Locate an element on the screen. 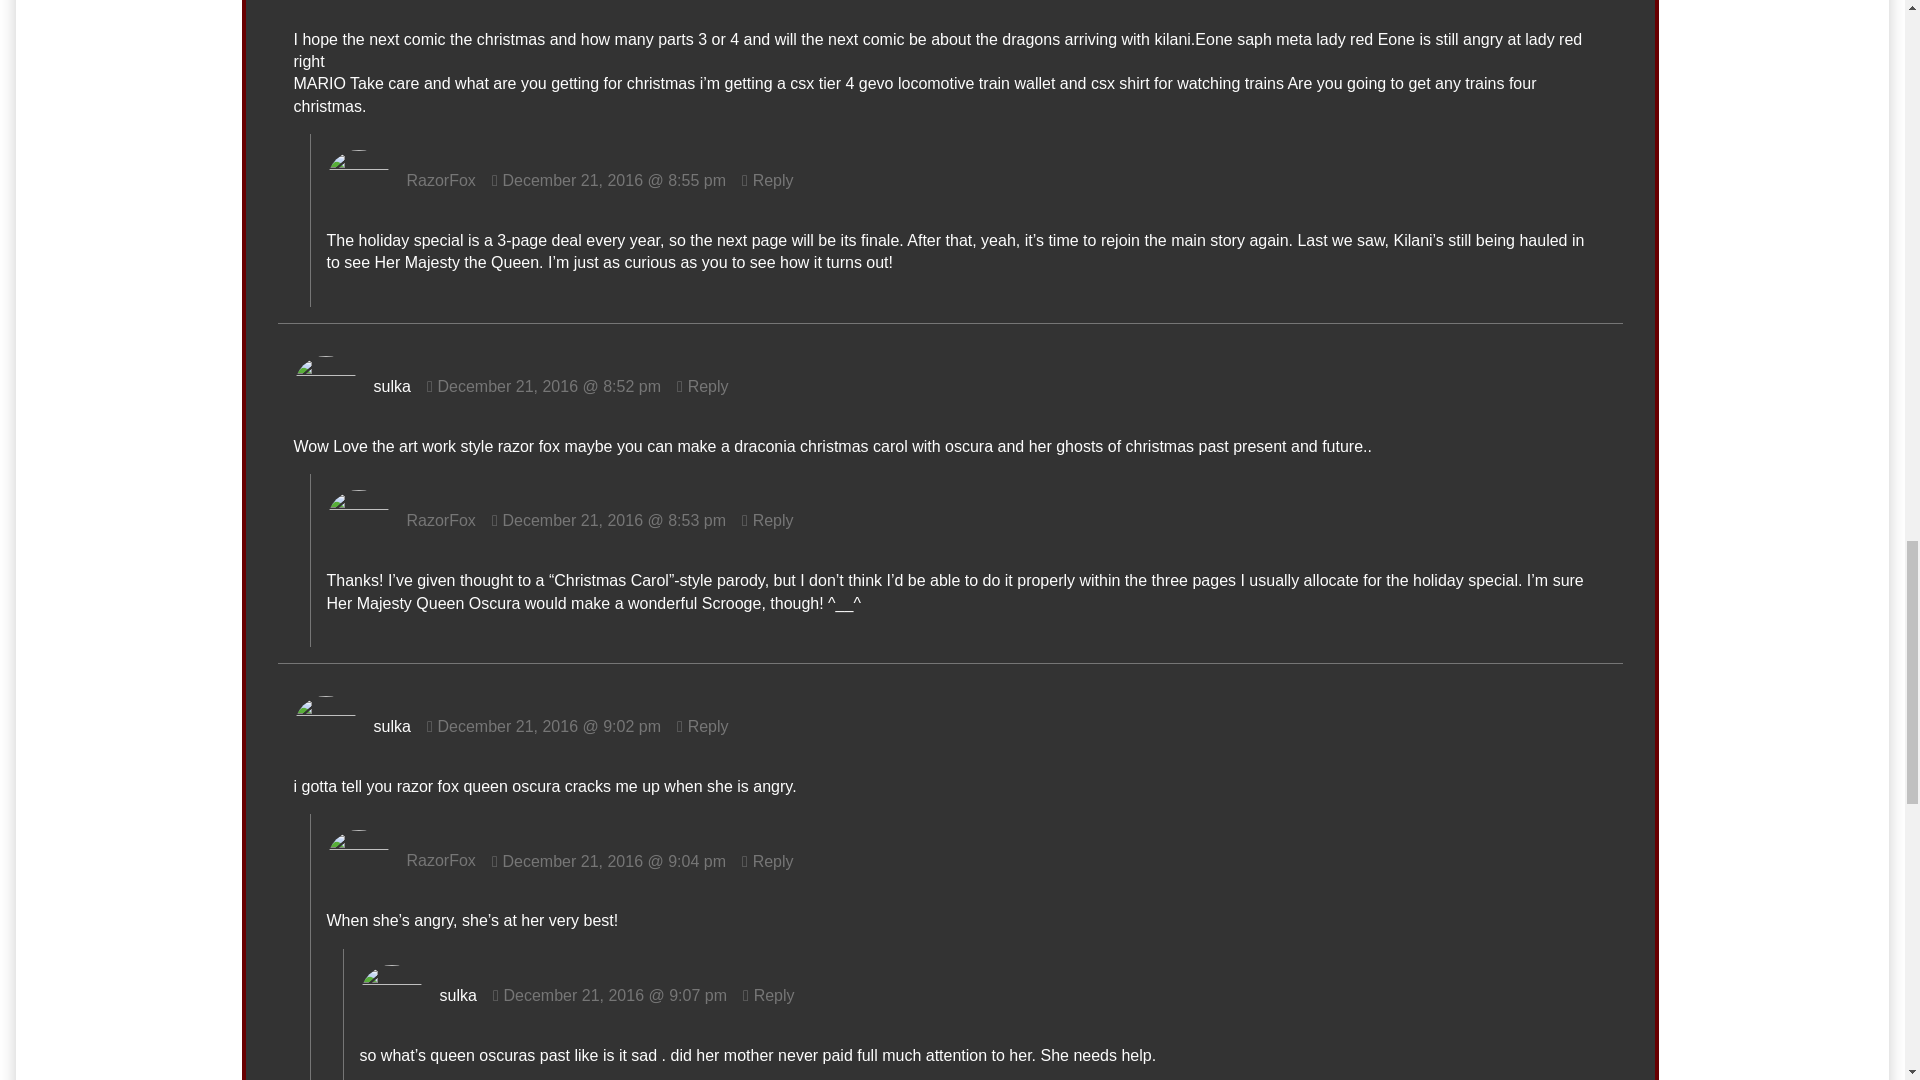  Reply is located at coordinates (768, 180).